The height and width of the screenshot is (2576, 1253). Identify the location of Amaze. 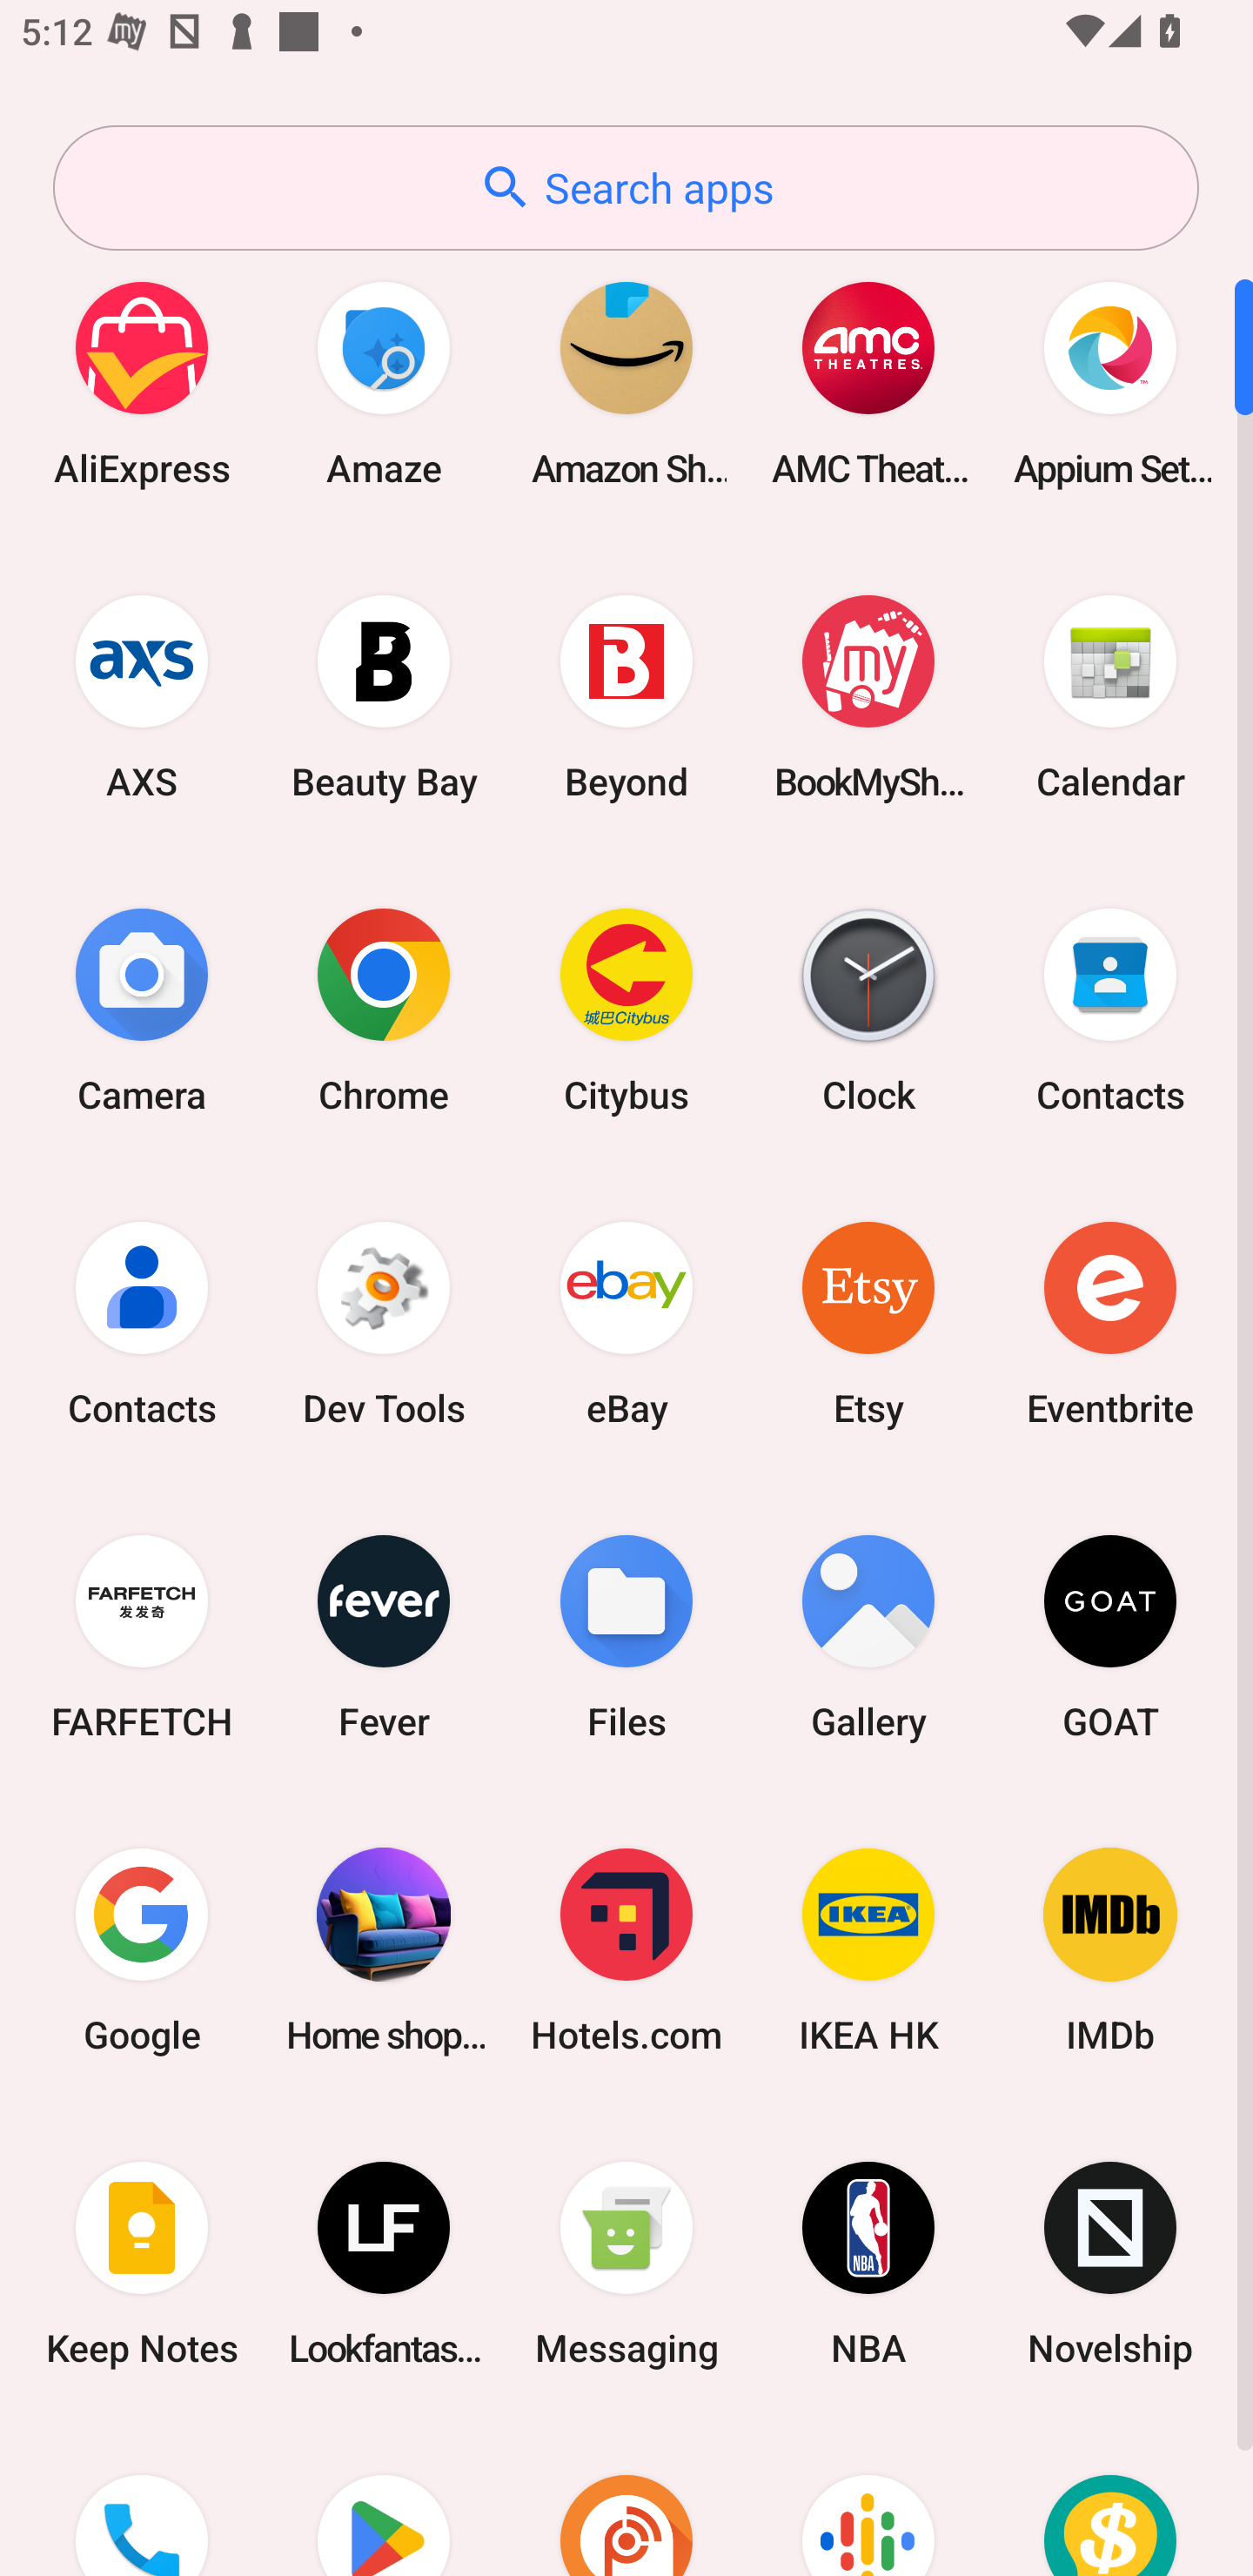
(384, 383).